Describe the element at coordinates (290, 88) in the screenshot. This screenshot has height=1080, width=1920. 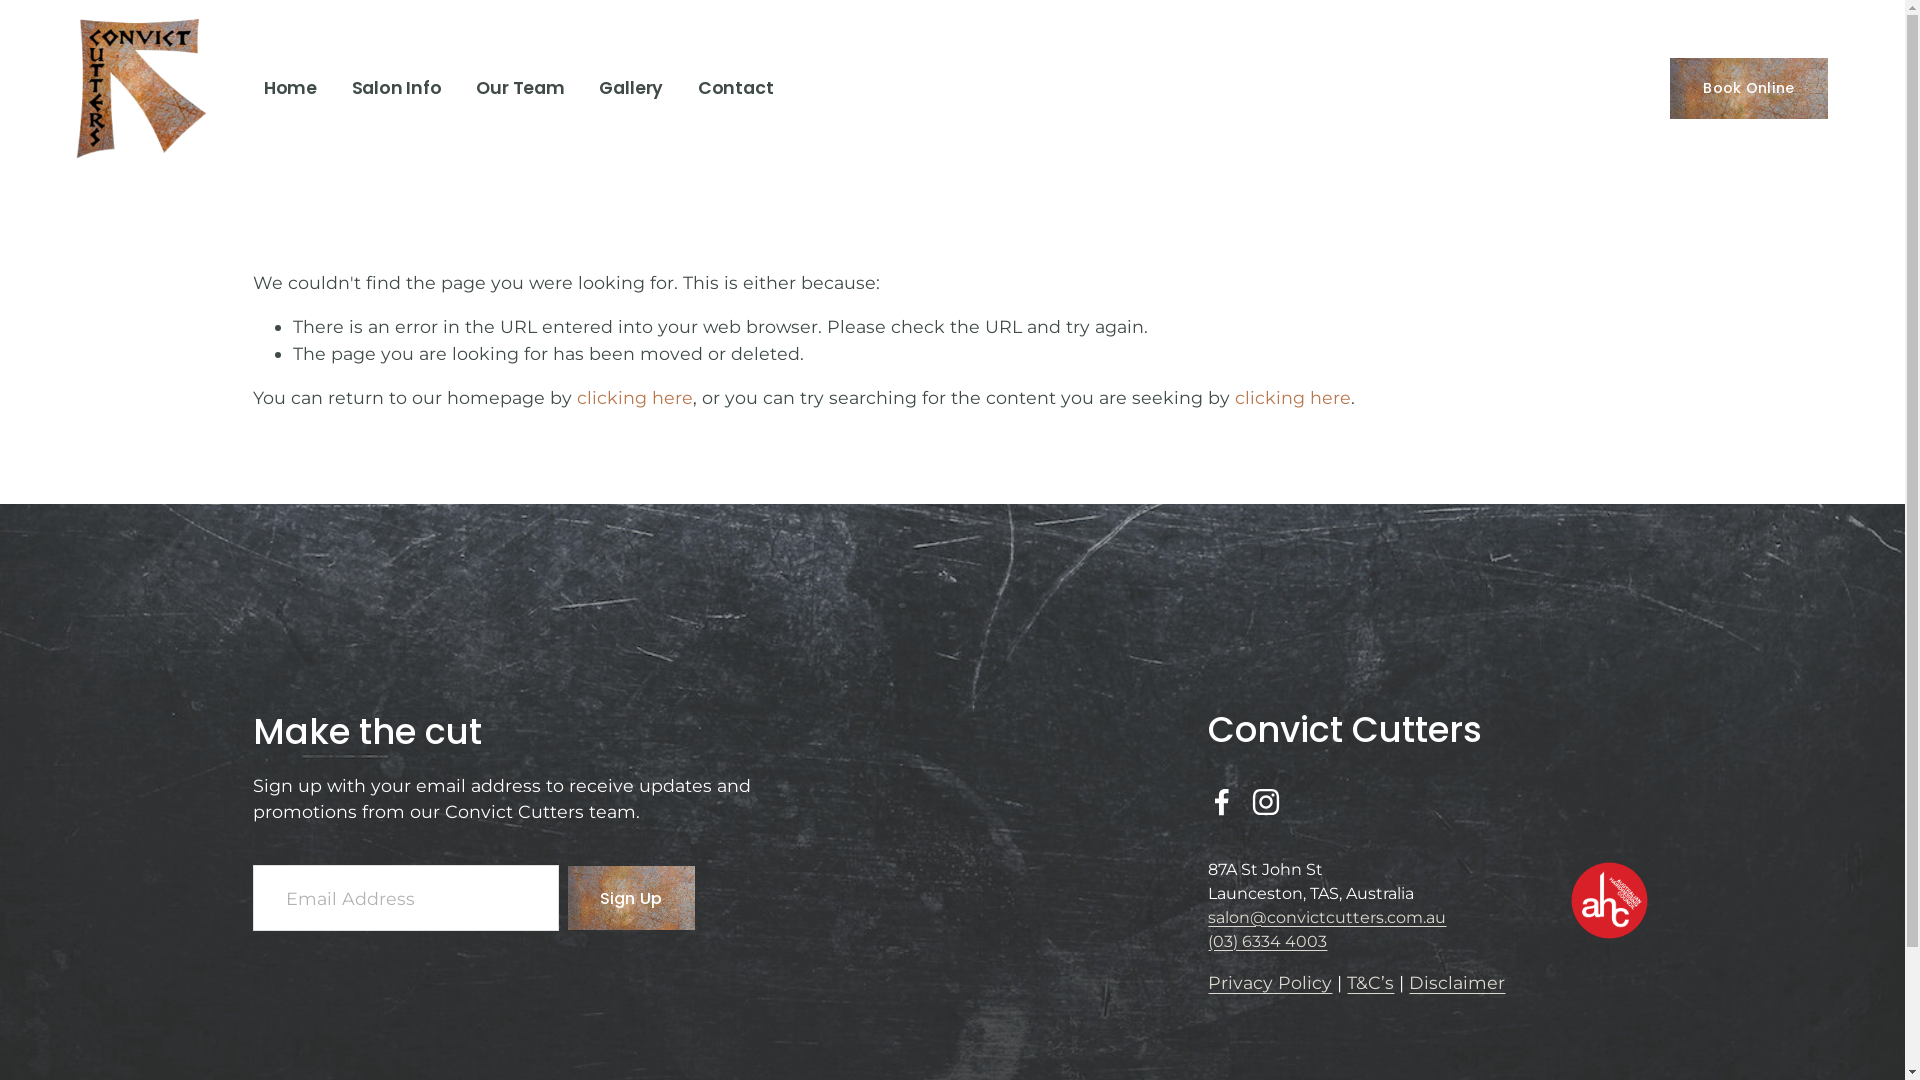
I see `Home` at that location.